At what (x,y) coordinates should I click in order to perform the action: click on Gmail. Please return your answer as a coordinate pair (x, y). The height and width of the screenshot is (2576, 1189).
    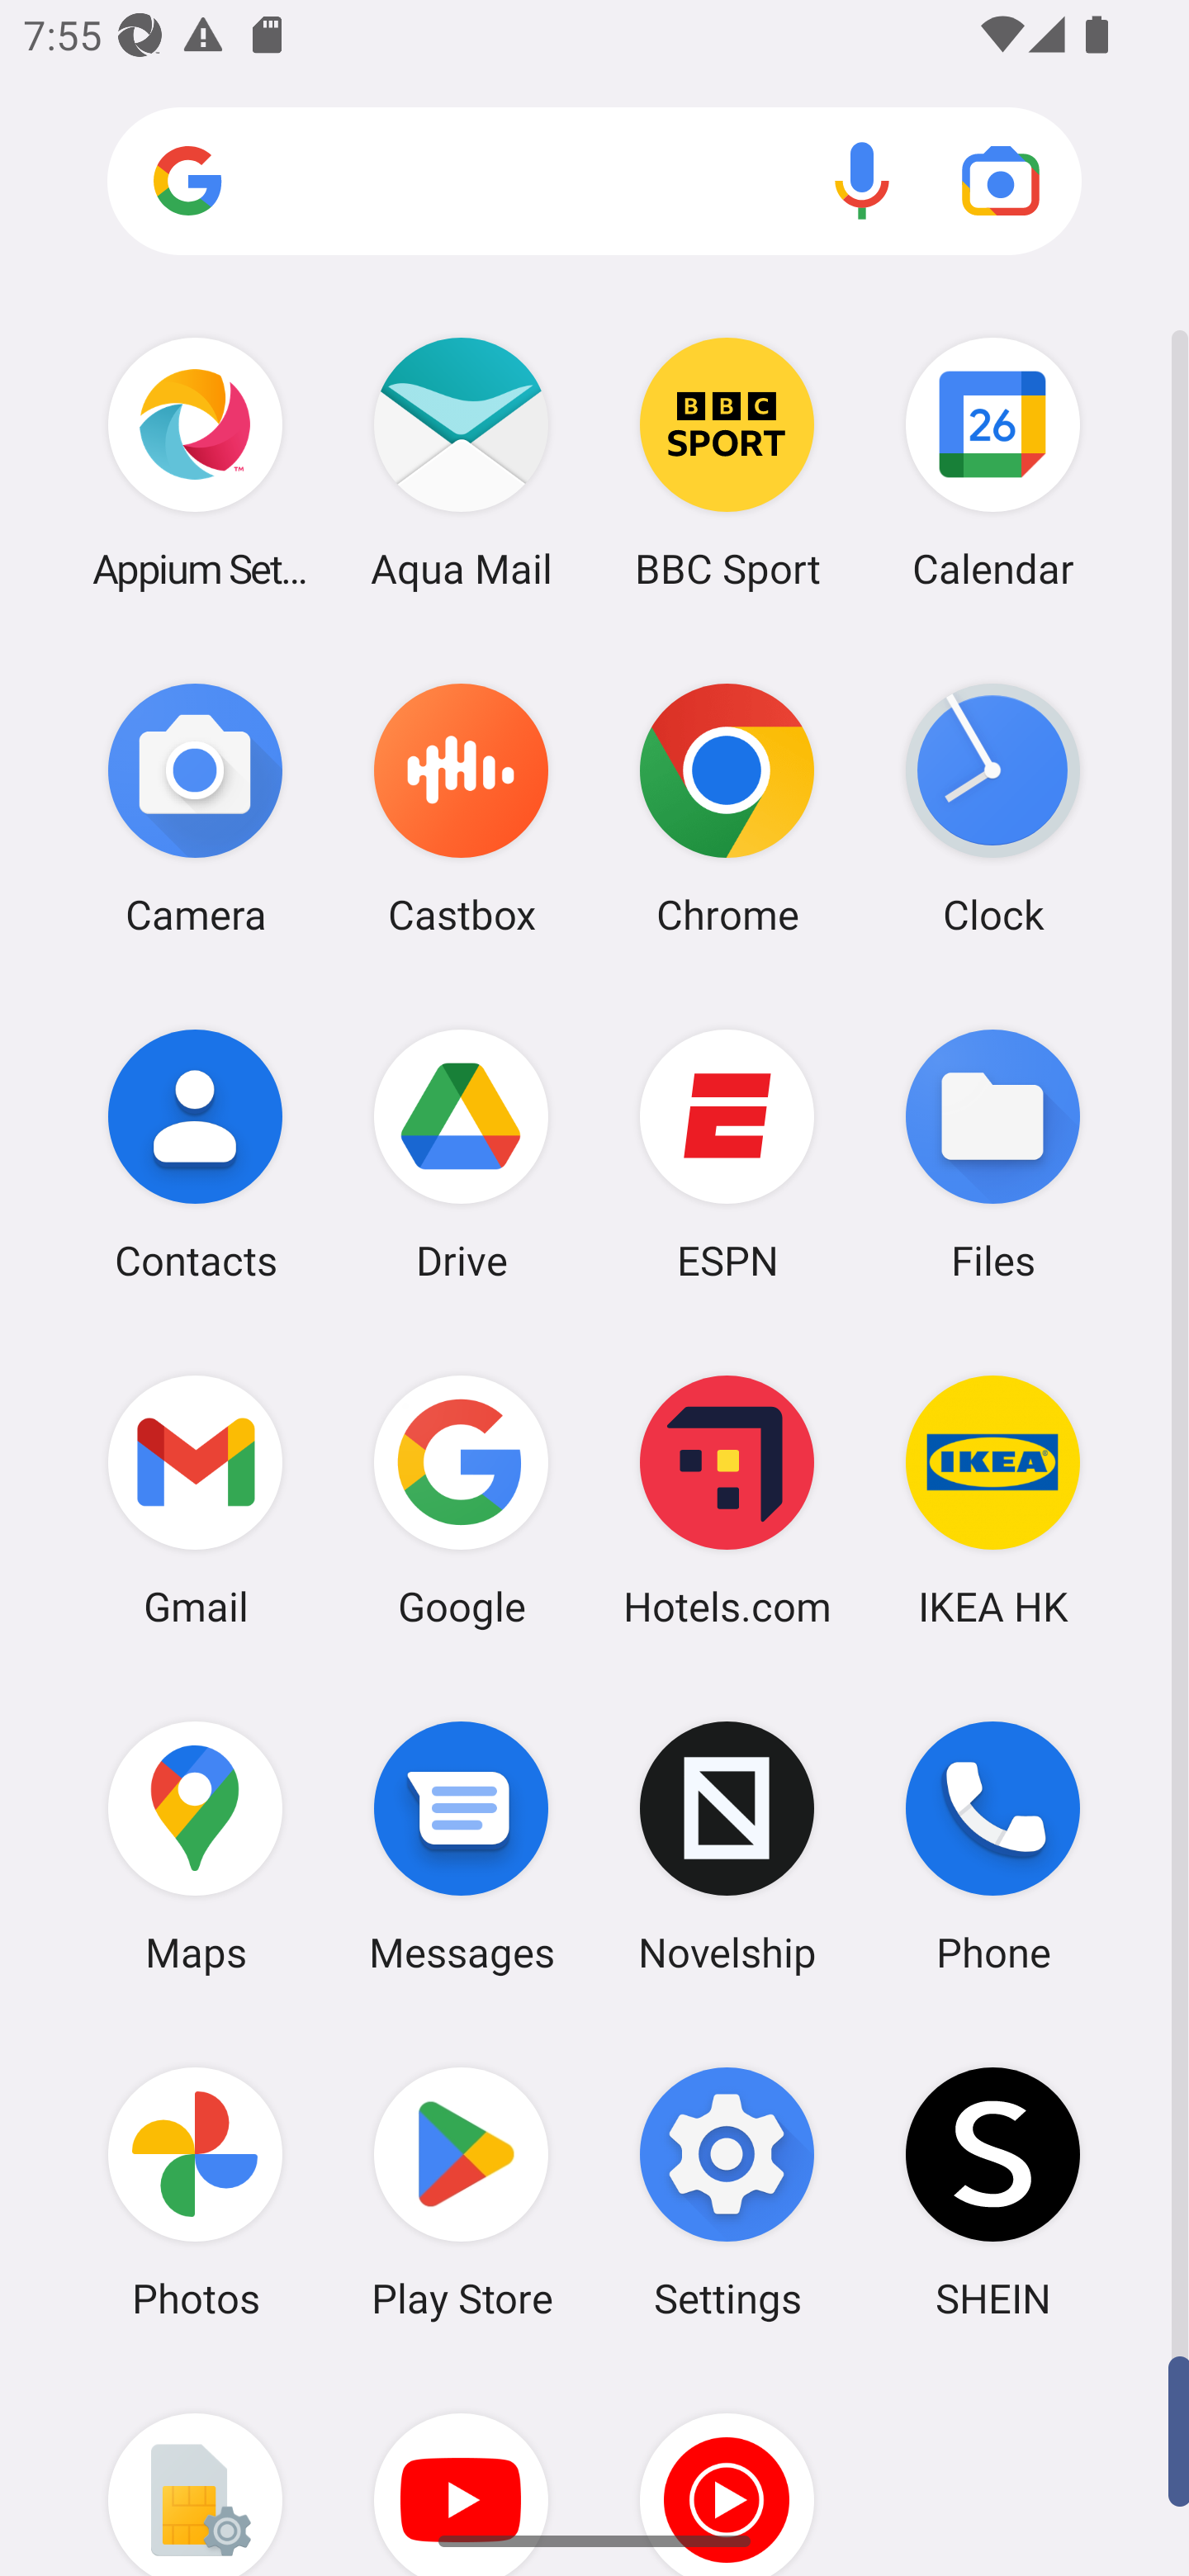
    Looking at the image, I should click on (195, 1500).